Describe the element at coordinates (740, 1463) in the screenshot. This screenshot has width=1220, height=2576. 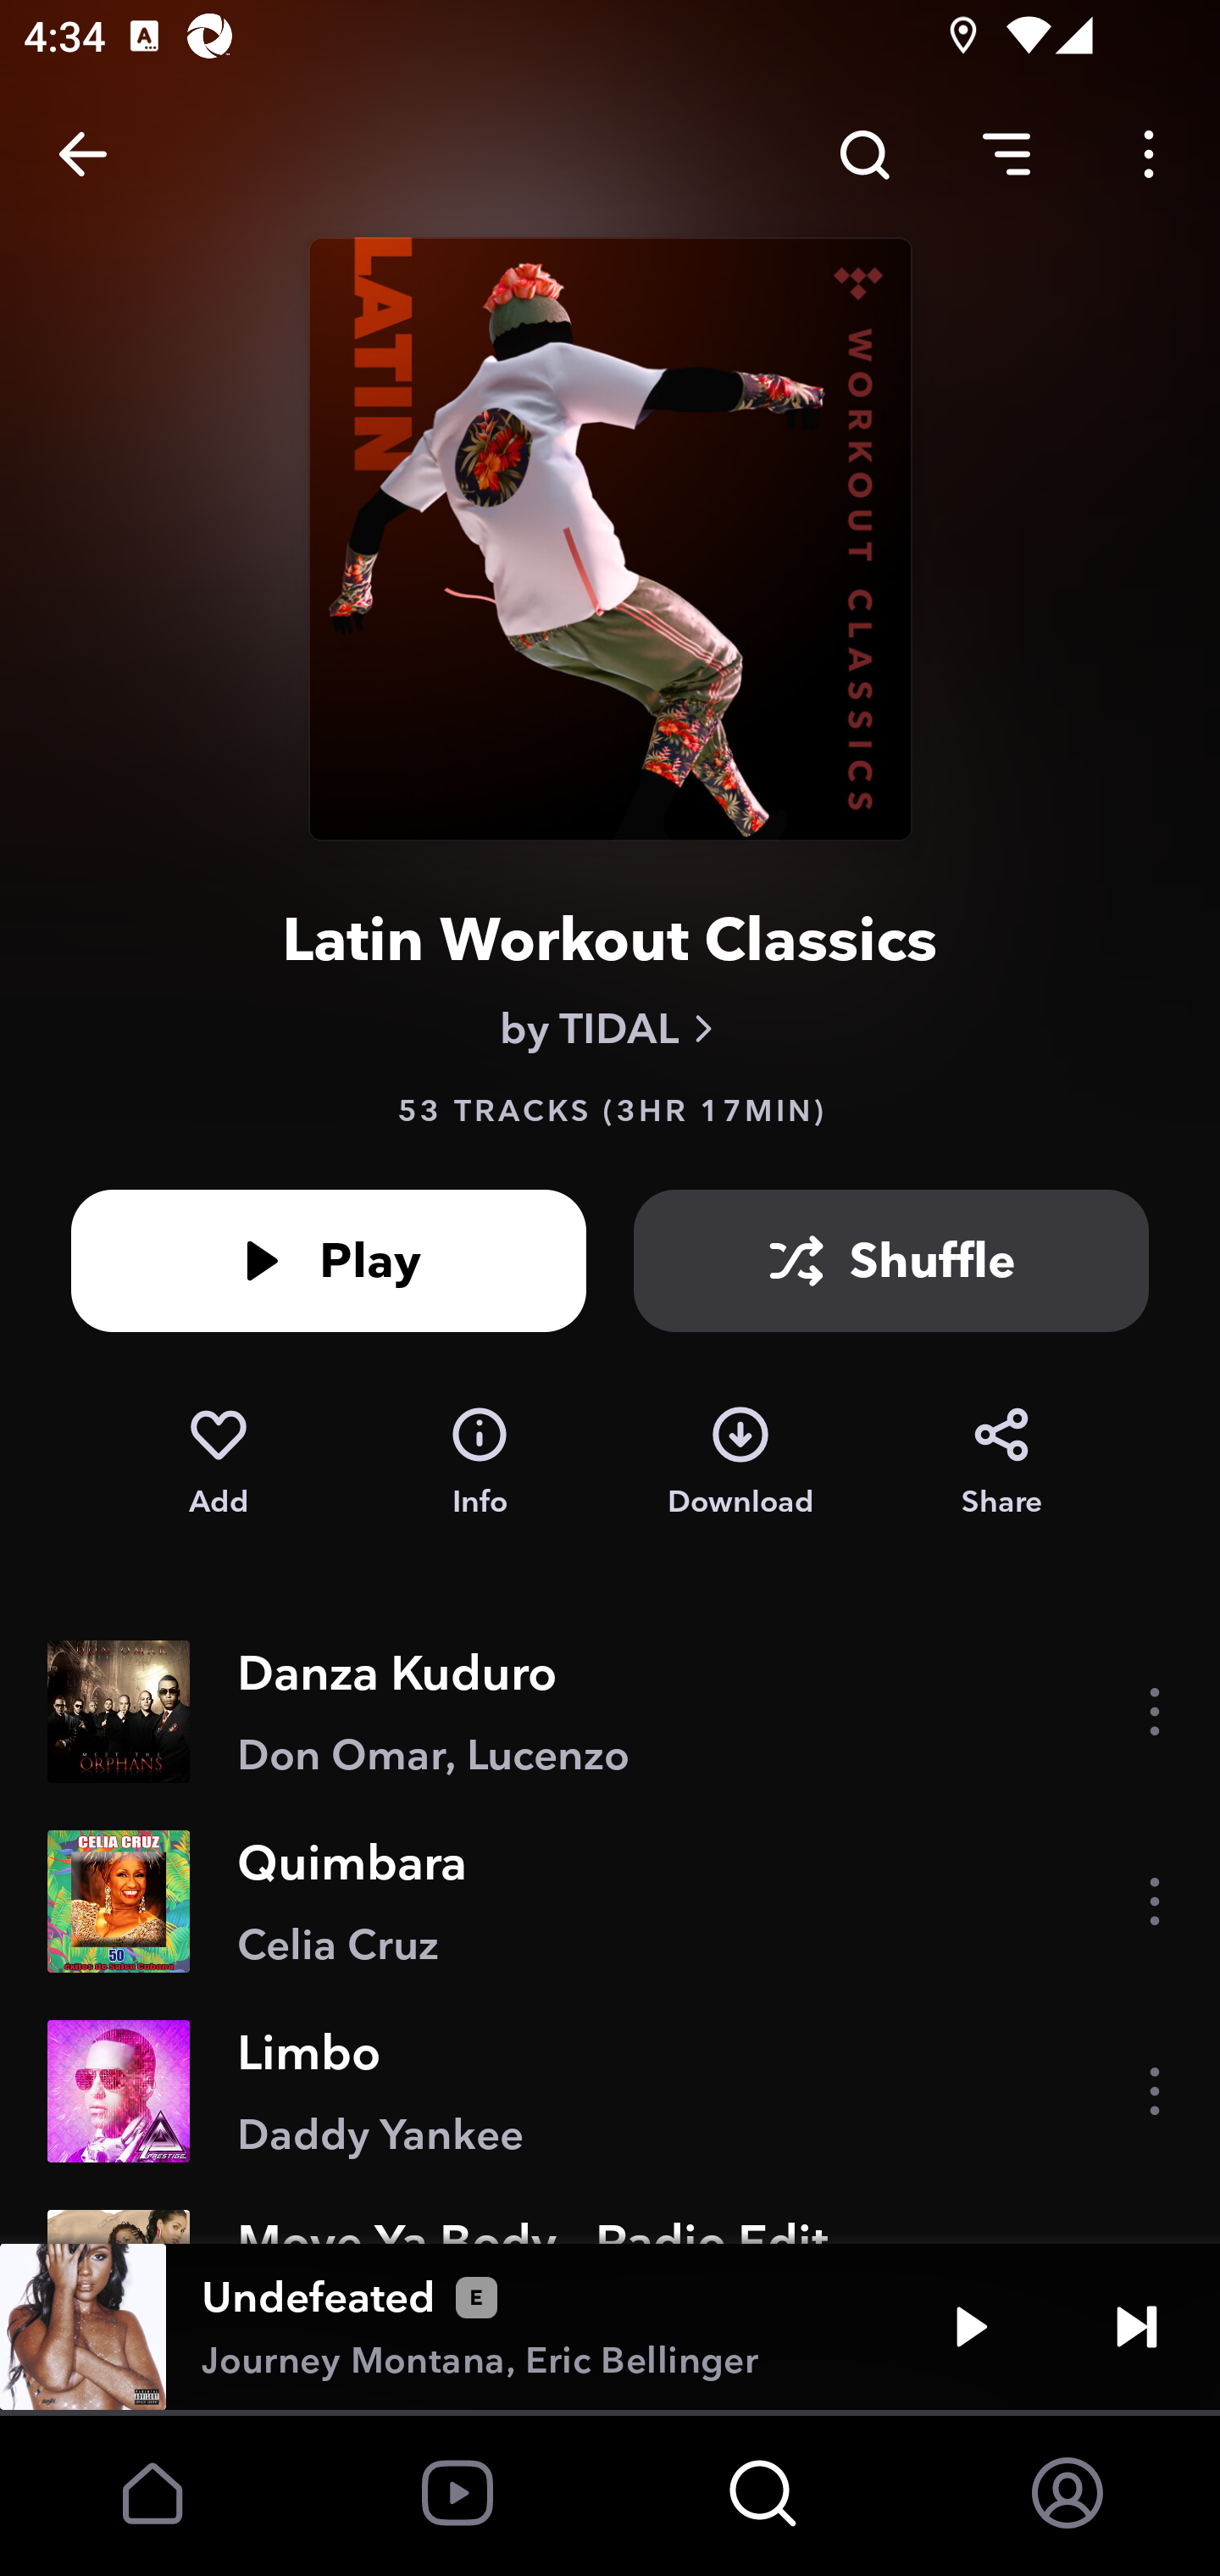
I see `Download` at that location.